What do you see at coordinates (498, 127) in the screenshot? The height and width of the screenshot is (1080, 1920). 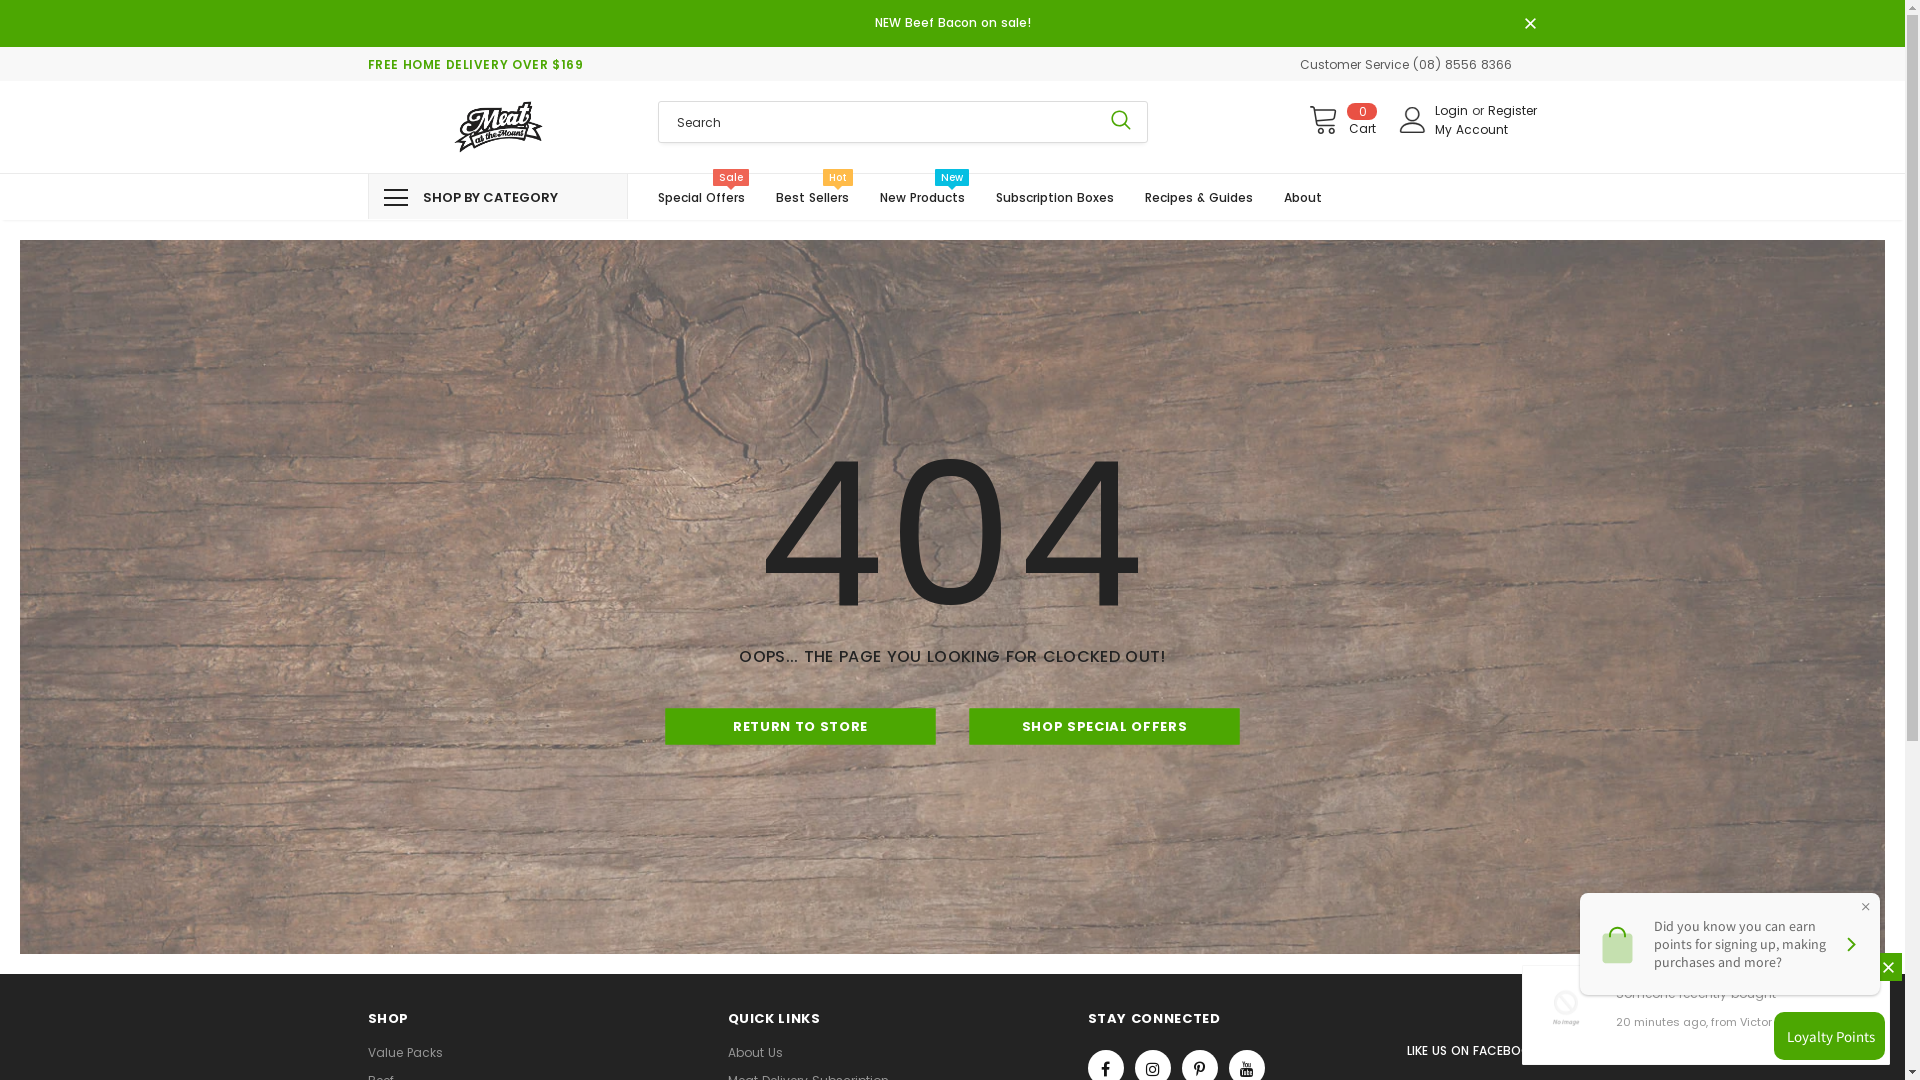 I see `Logo` at bounding box center [498, 127].